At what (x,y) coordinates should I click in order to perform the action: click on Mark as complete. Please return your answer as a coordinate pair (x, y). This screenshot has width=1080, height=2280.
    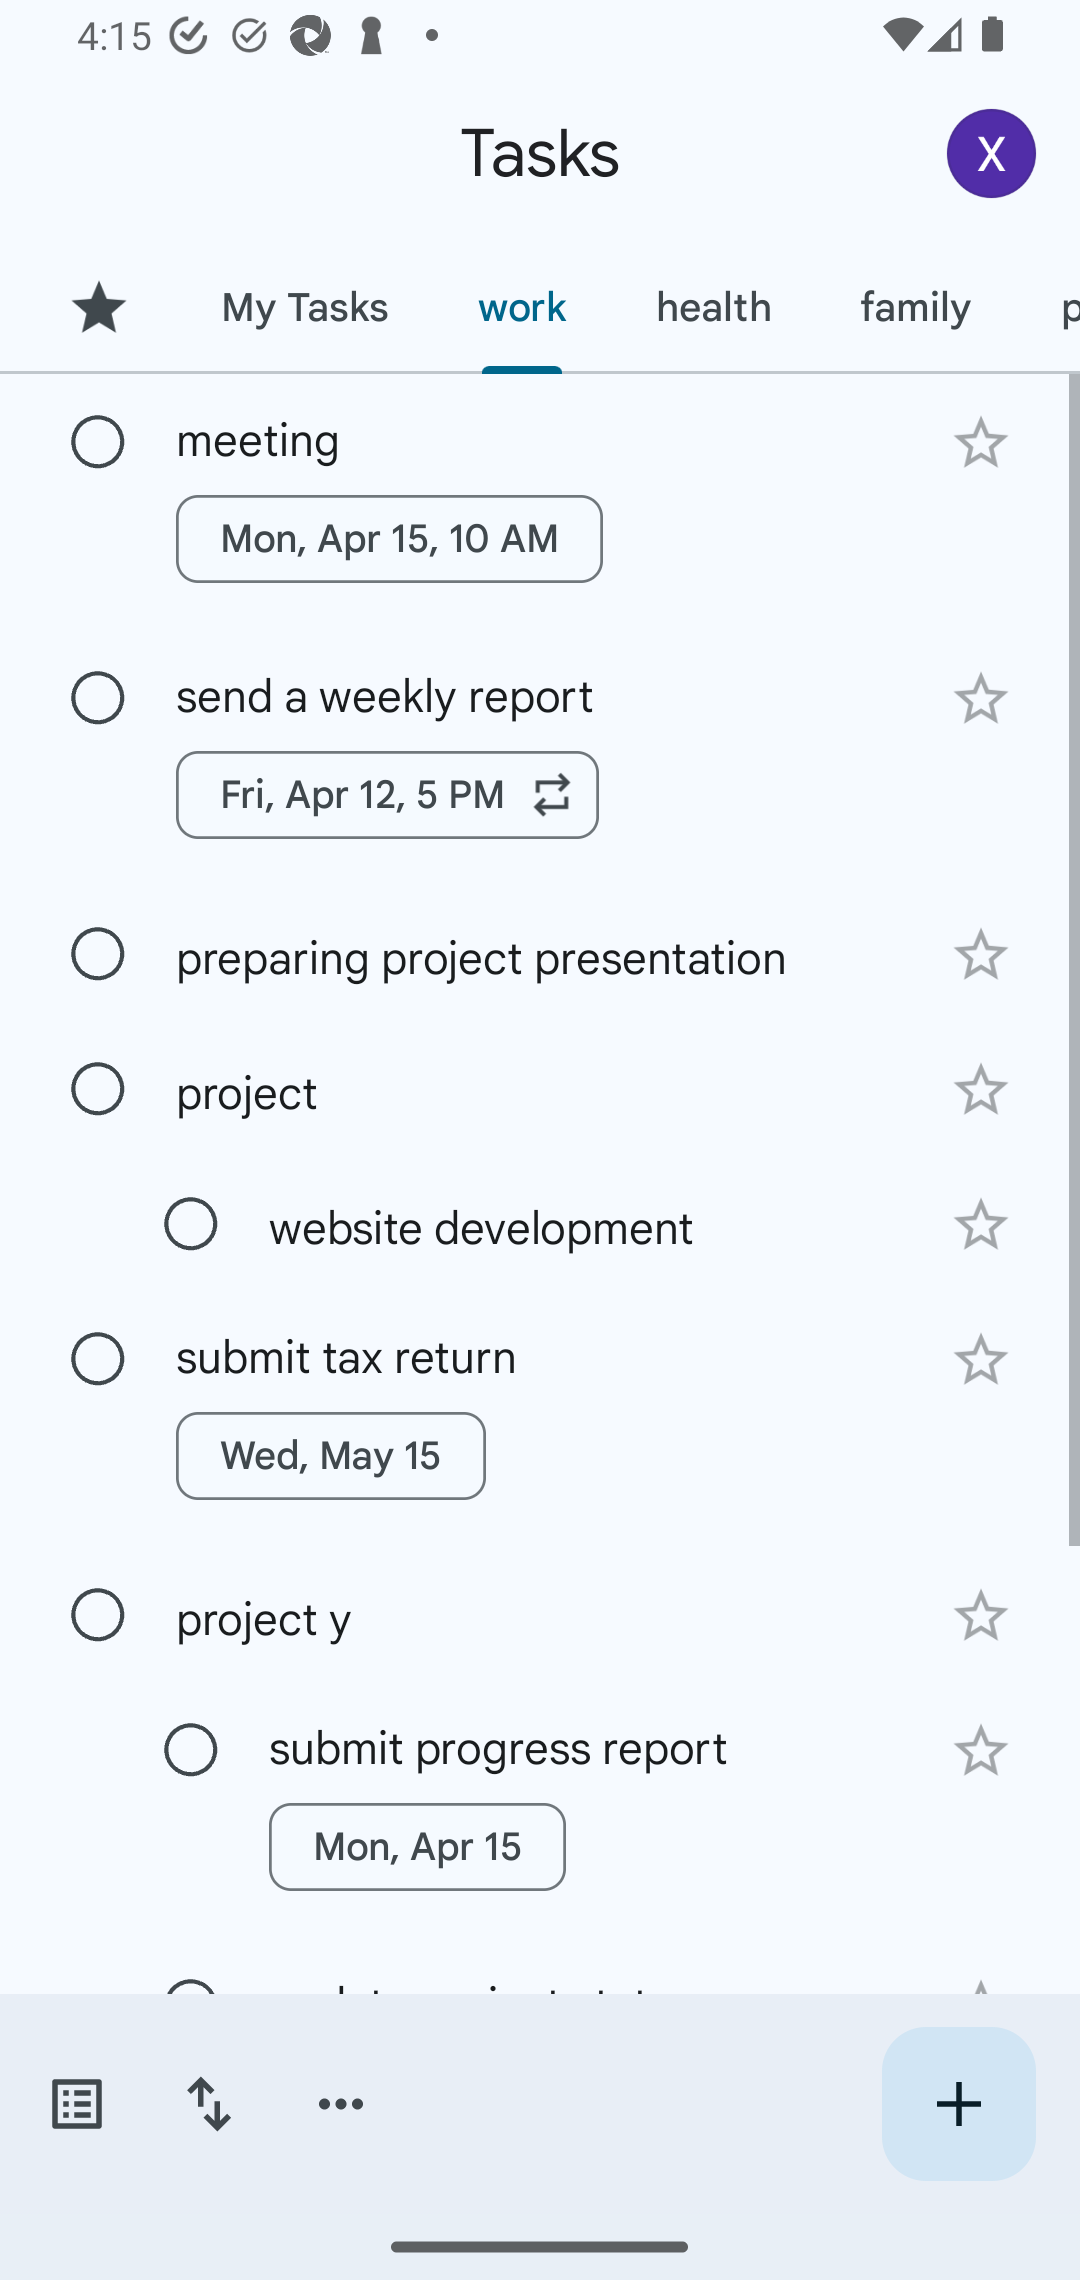
    Looking at the image, I should click on (191, 1750).